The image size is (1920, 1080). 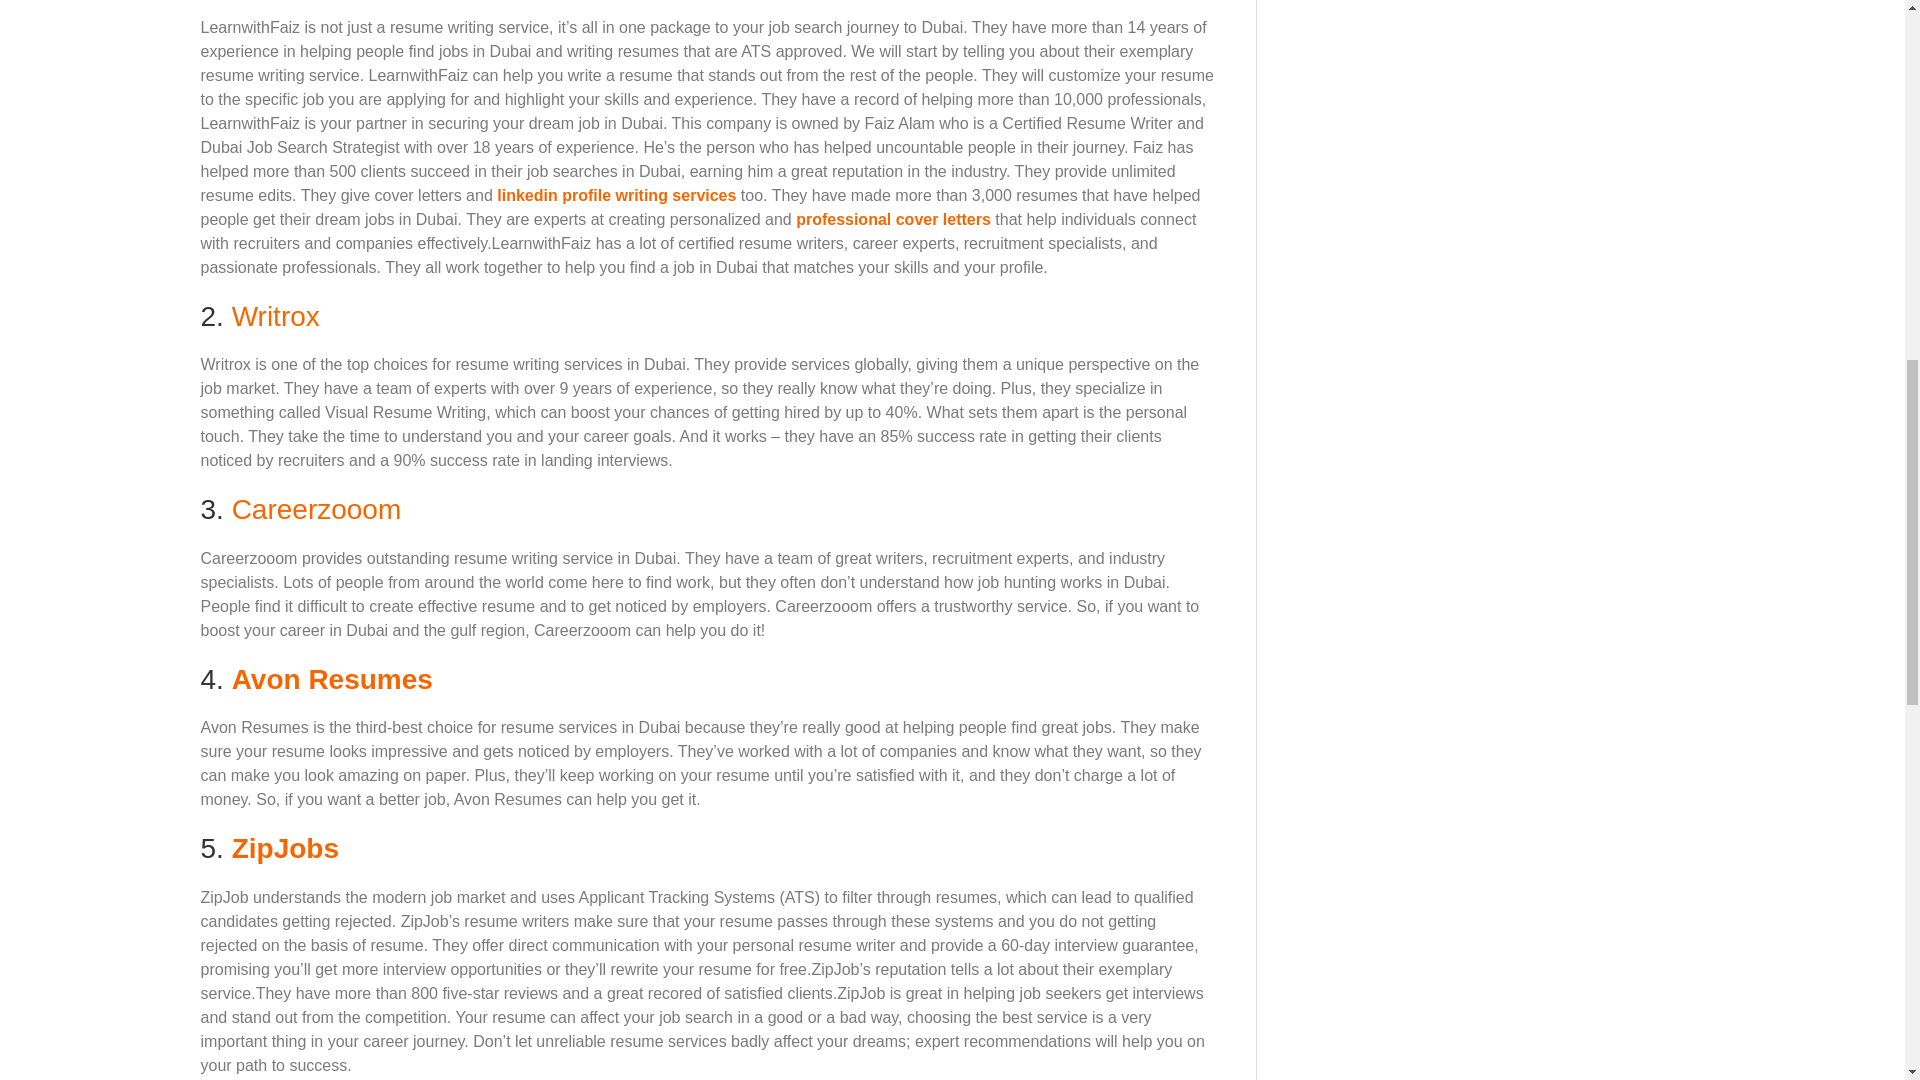 I want to click on Avon Resumes, so click(x=332, y=680).